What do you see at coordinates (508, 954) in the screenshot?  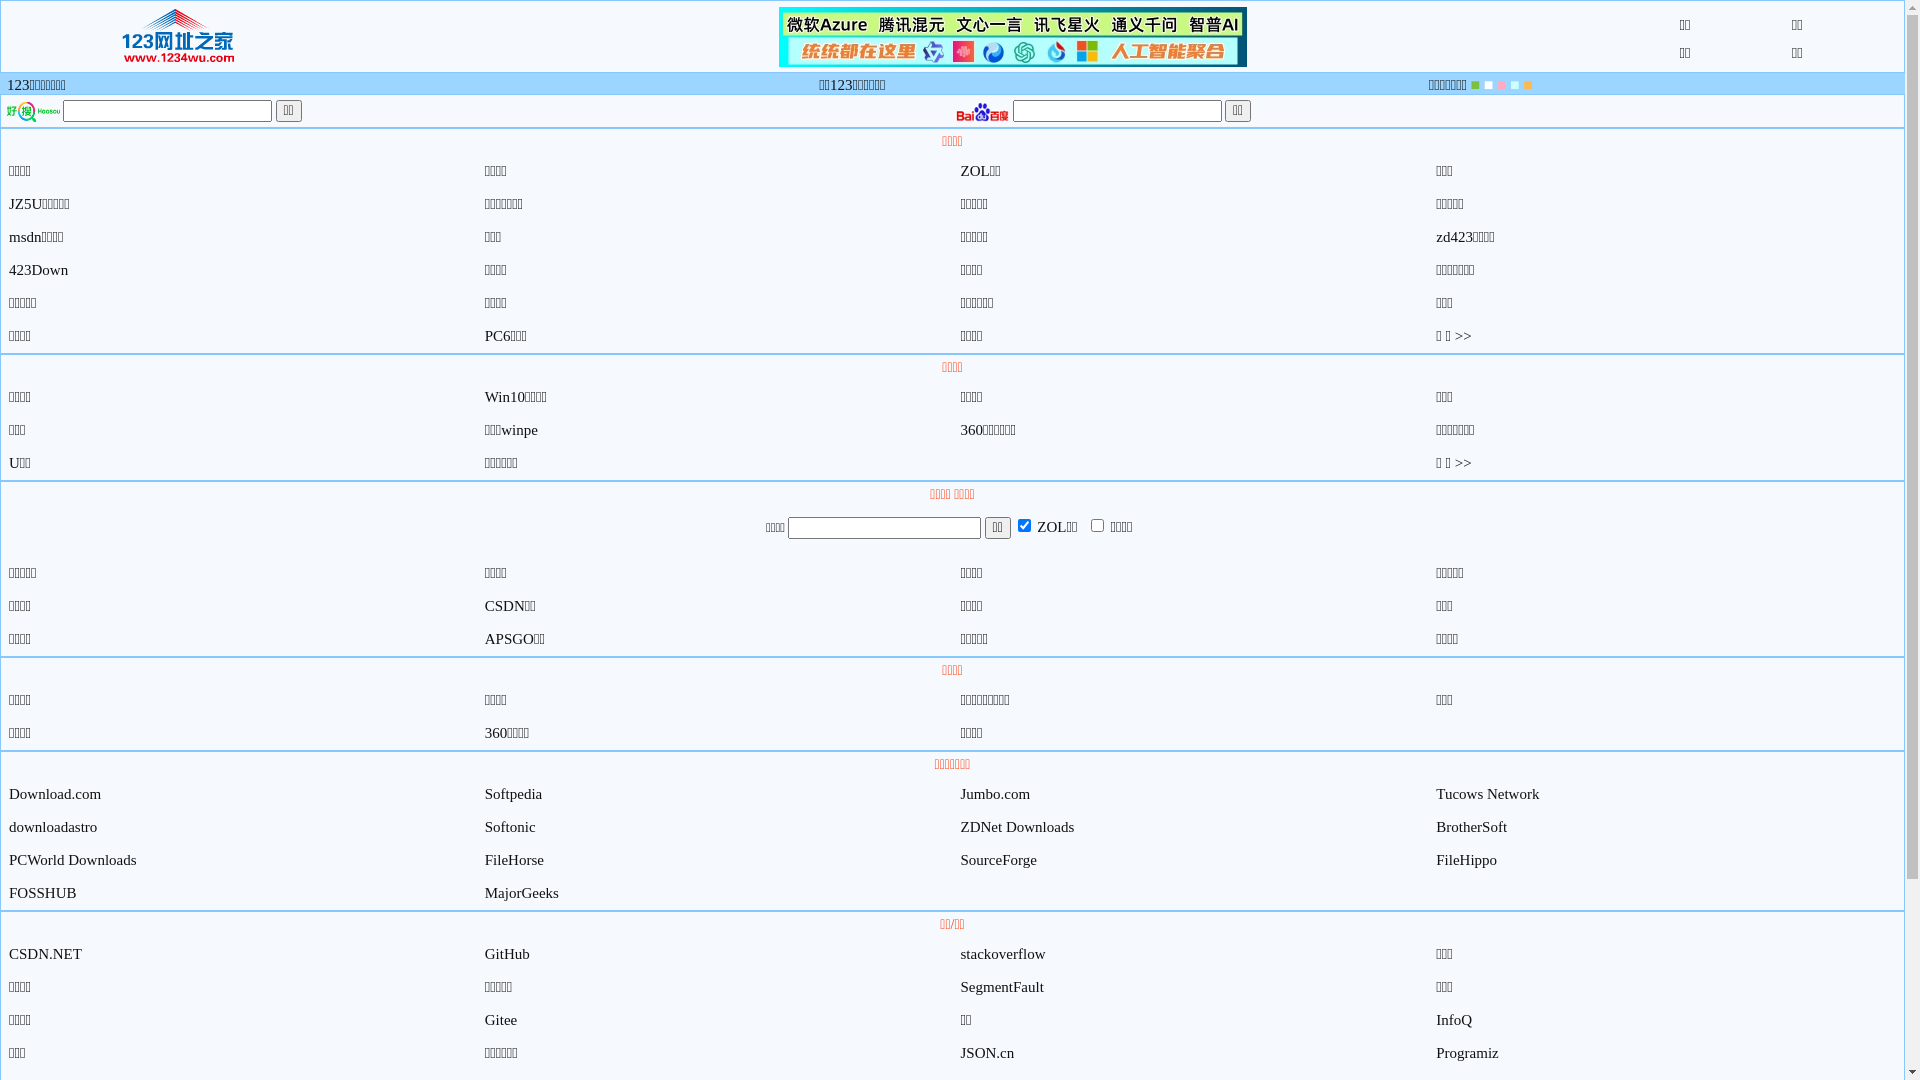 I see `GitHub` at bounding box center [508, 954].